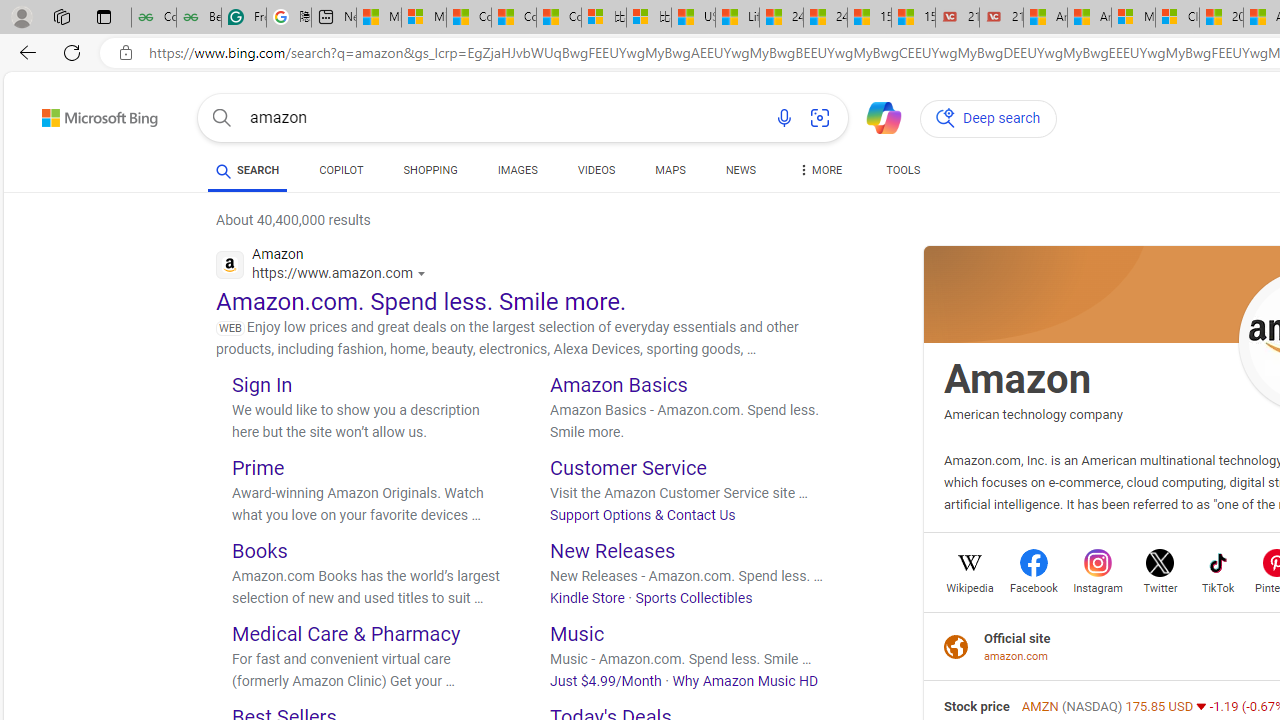 The width and height of the screenshot is (1280, 720). I want to click on MORE, so click(820, 174).